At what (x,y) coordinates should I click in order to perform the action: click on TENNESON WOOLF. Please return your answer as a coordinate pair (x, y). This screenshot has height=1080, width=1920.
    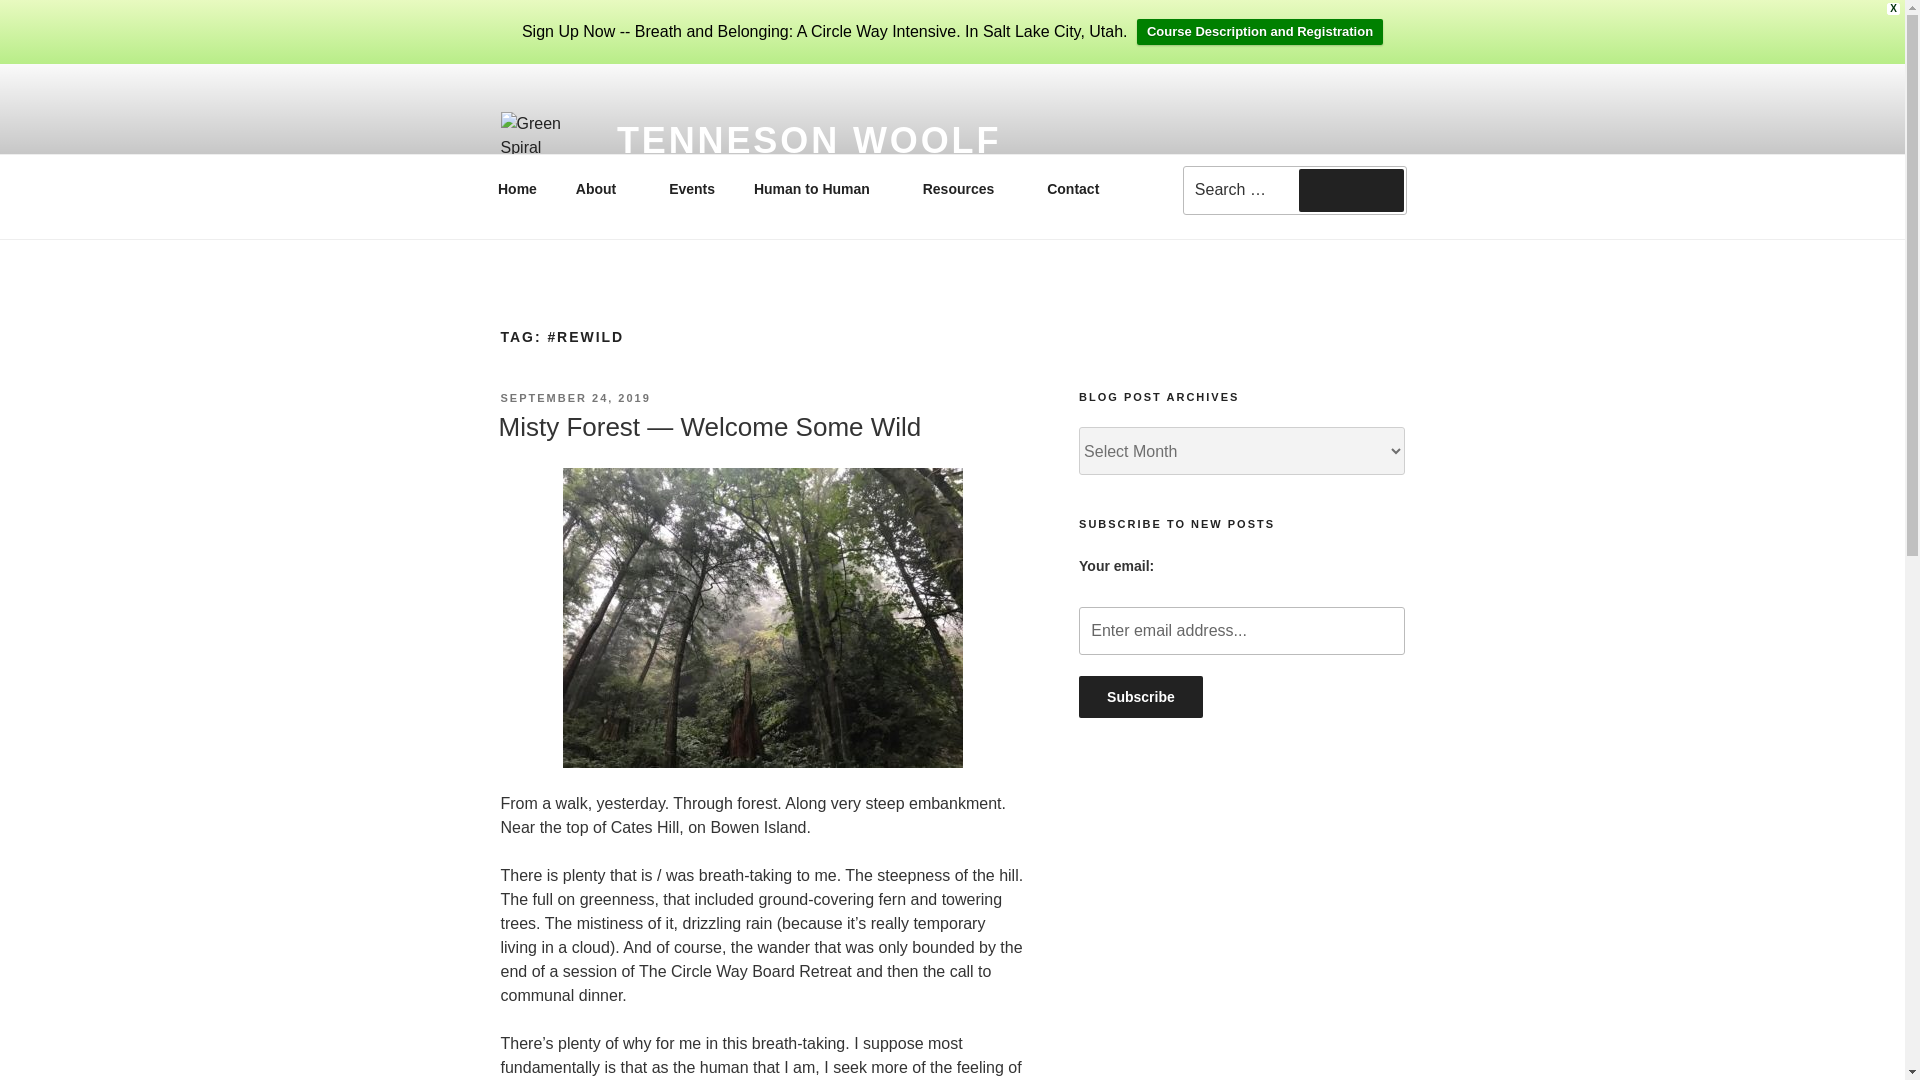
    Looking at the image, I should click on (808, 140).